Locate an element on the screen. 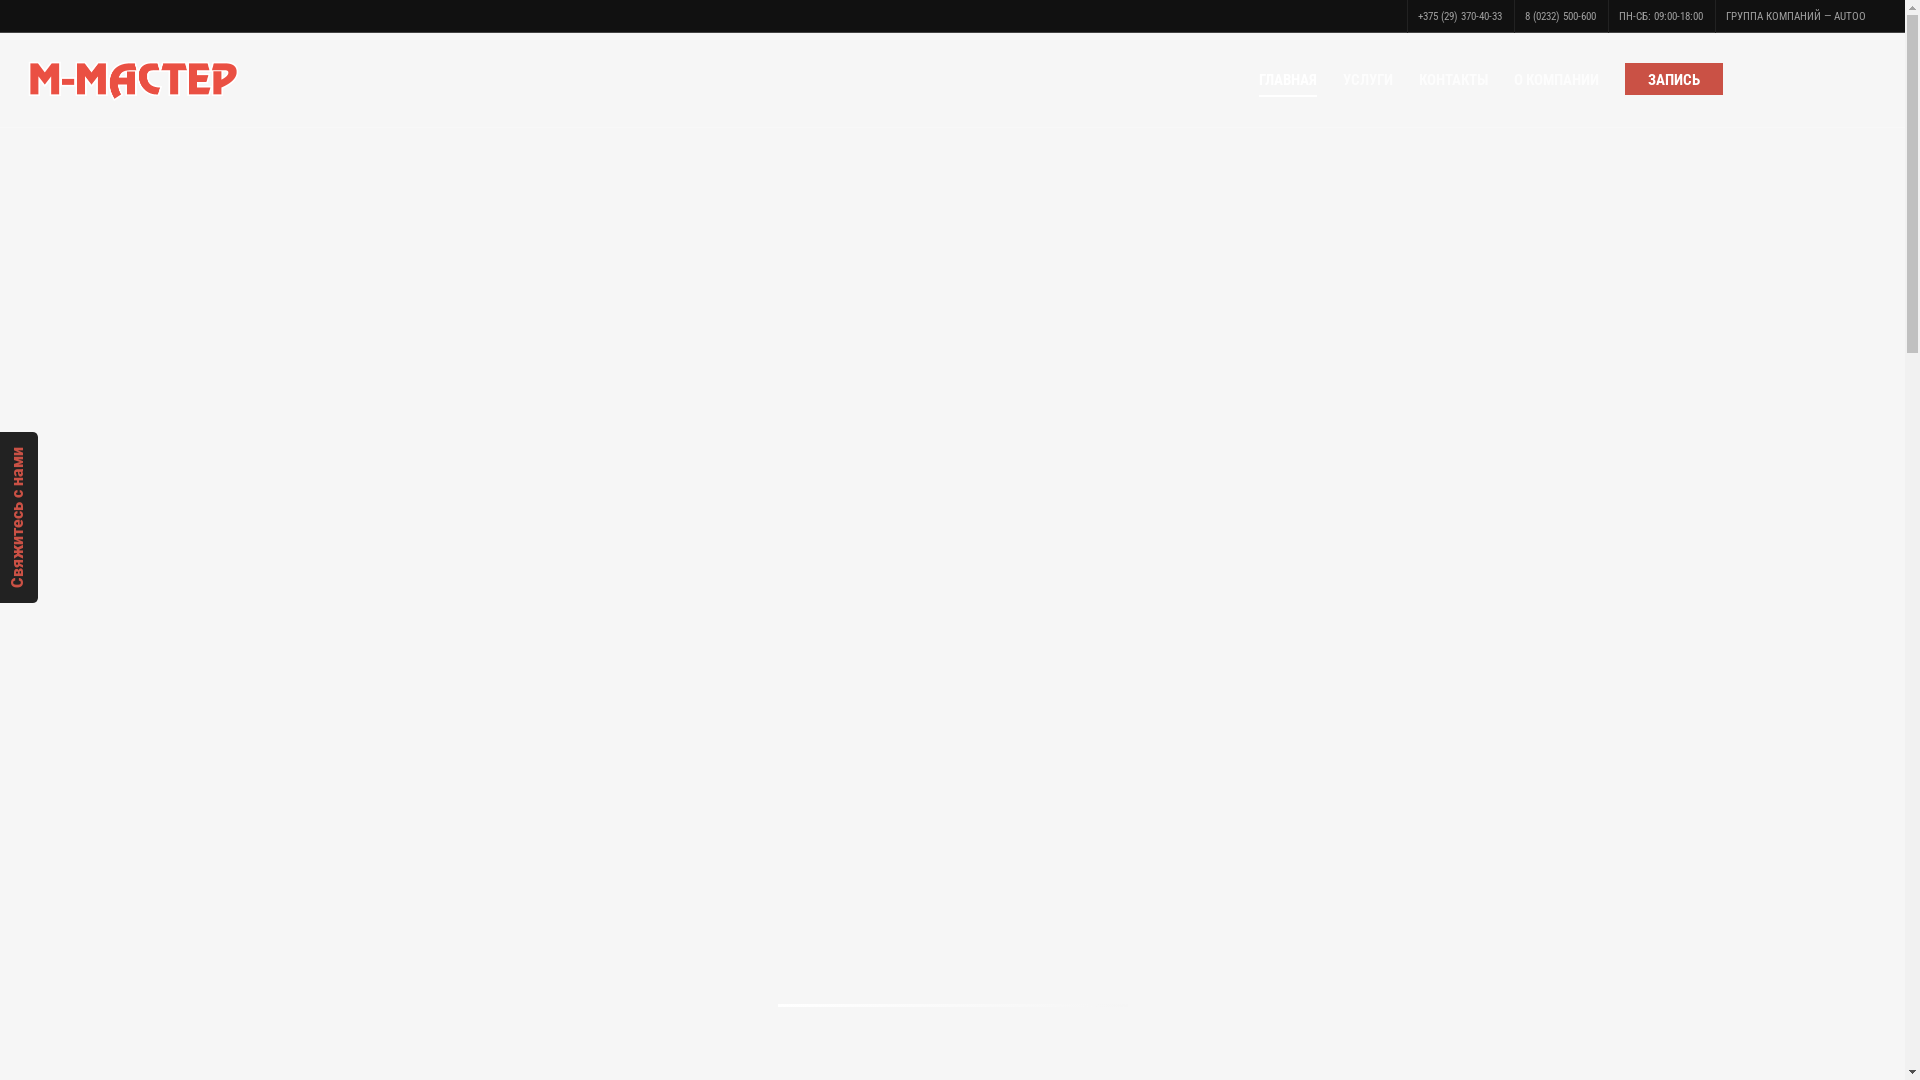 The image size is (1920, 1080). 8 (0232) 500-600 is located at coordinates (1560, 16).